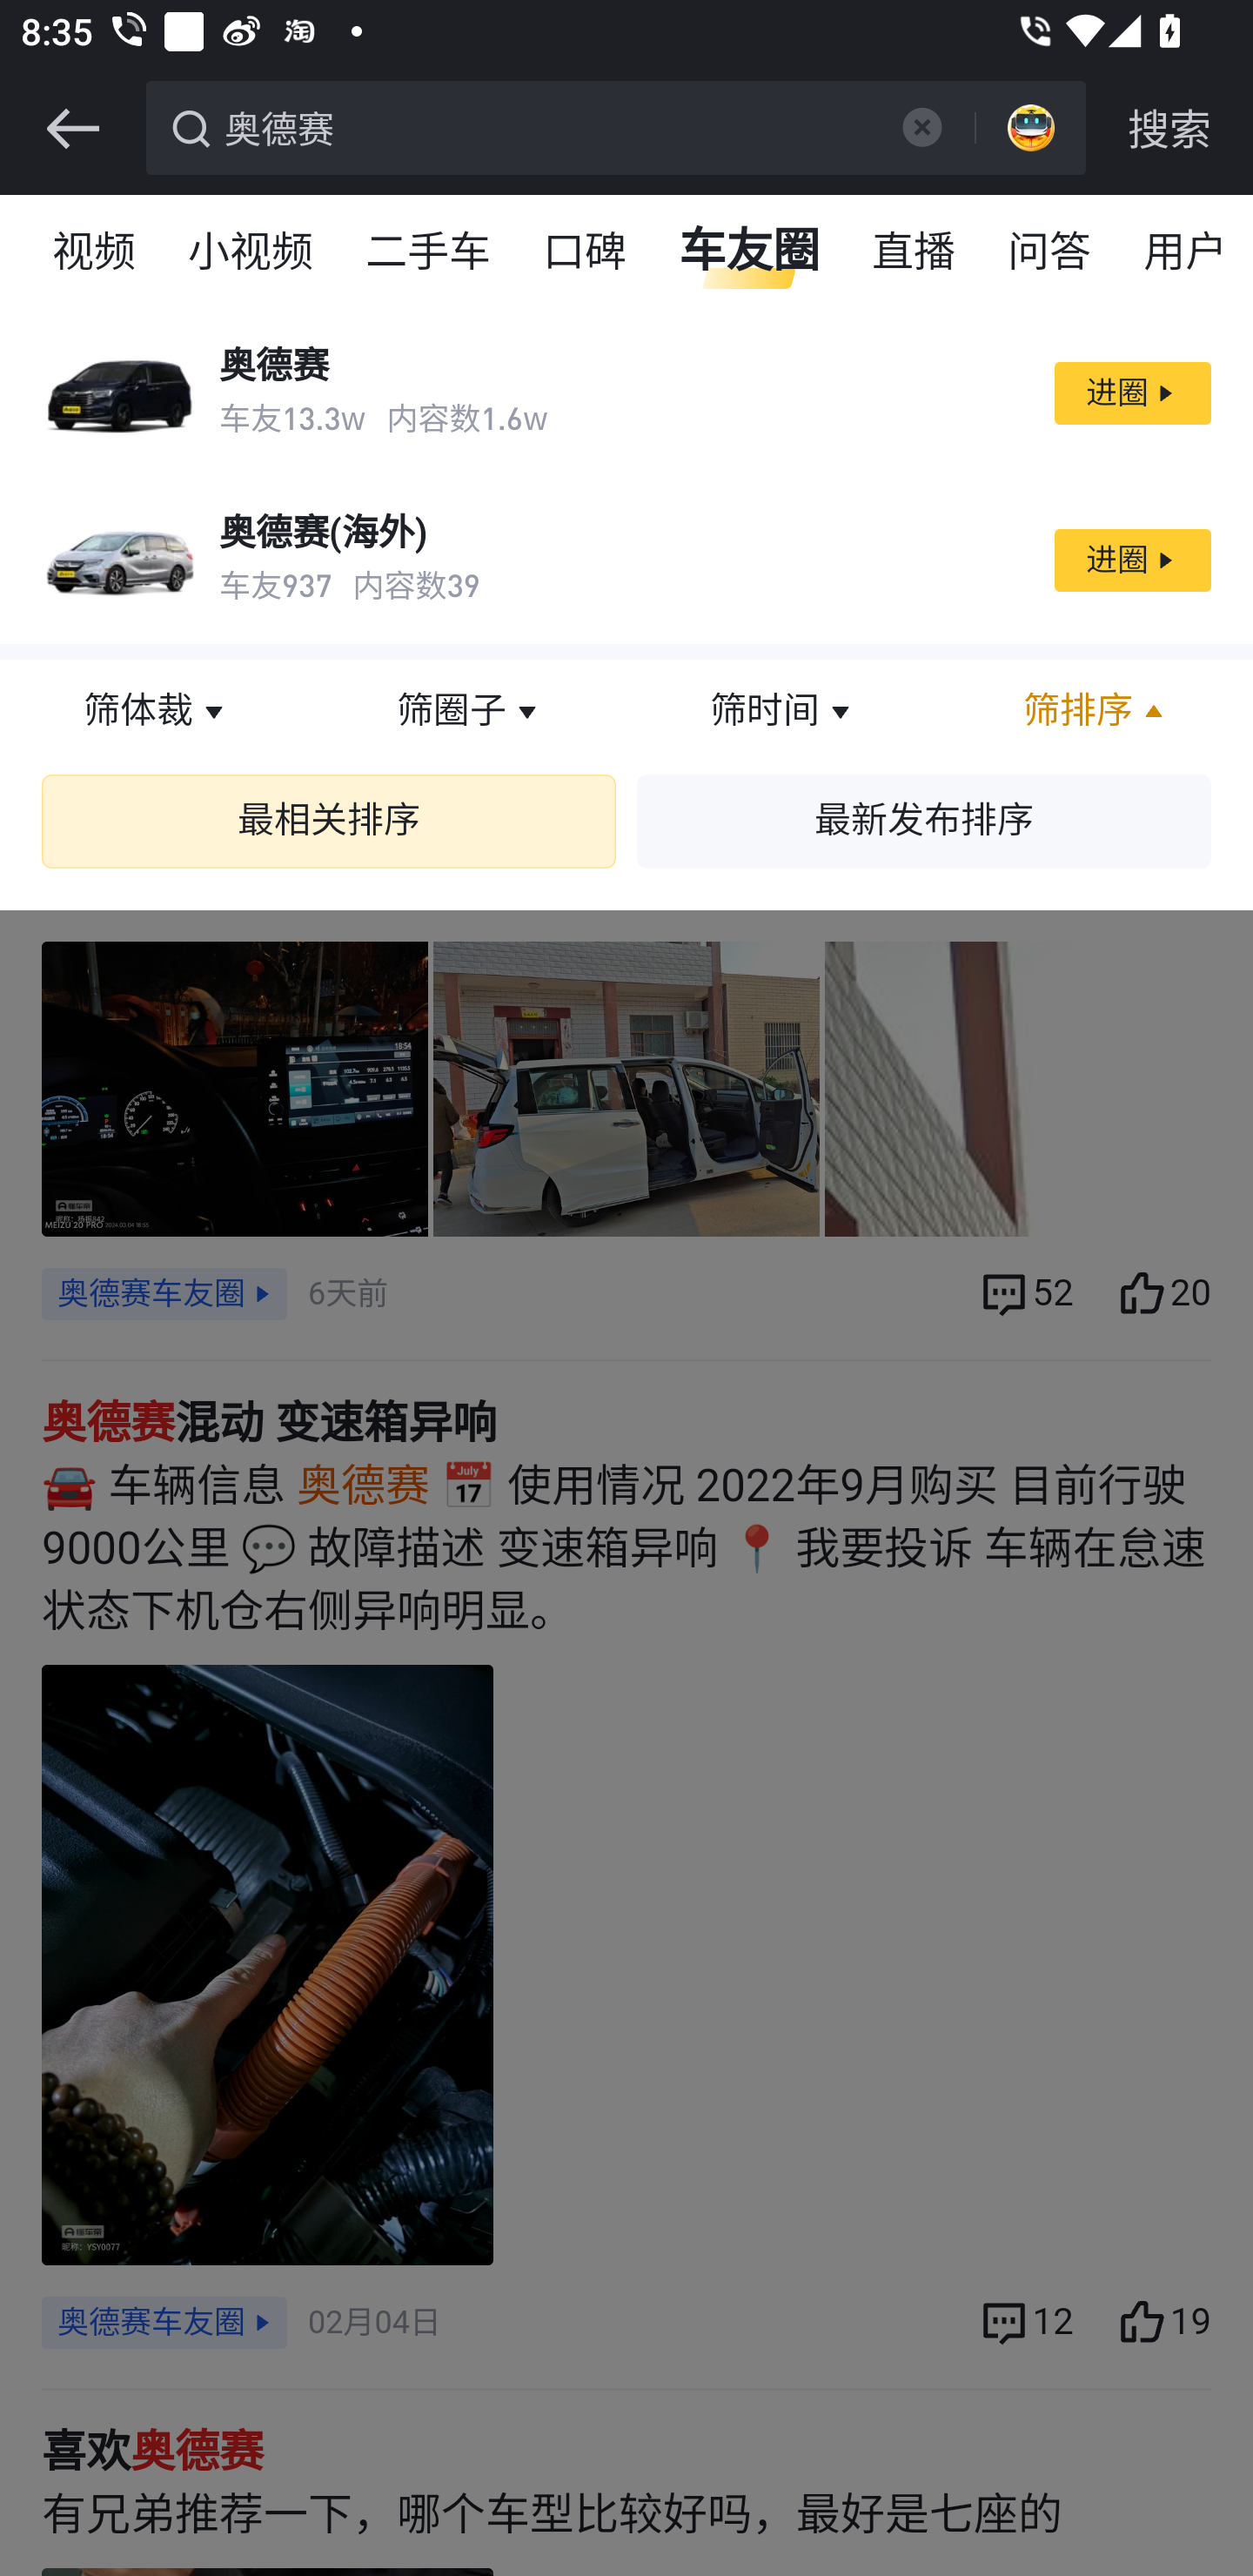 The image size is (1253, 2576). I want to click on 车友圈, so click(750, 252).